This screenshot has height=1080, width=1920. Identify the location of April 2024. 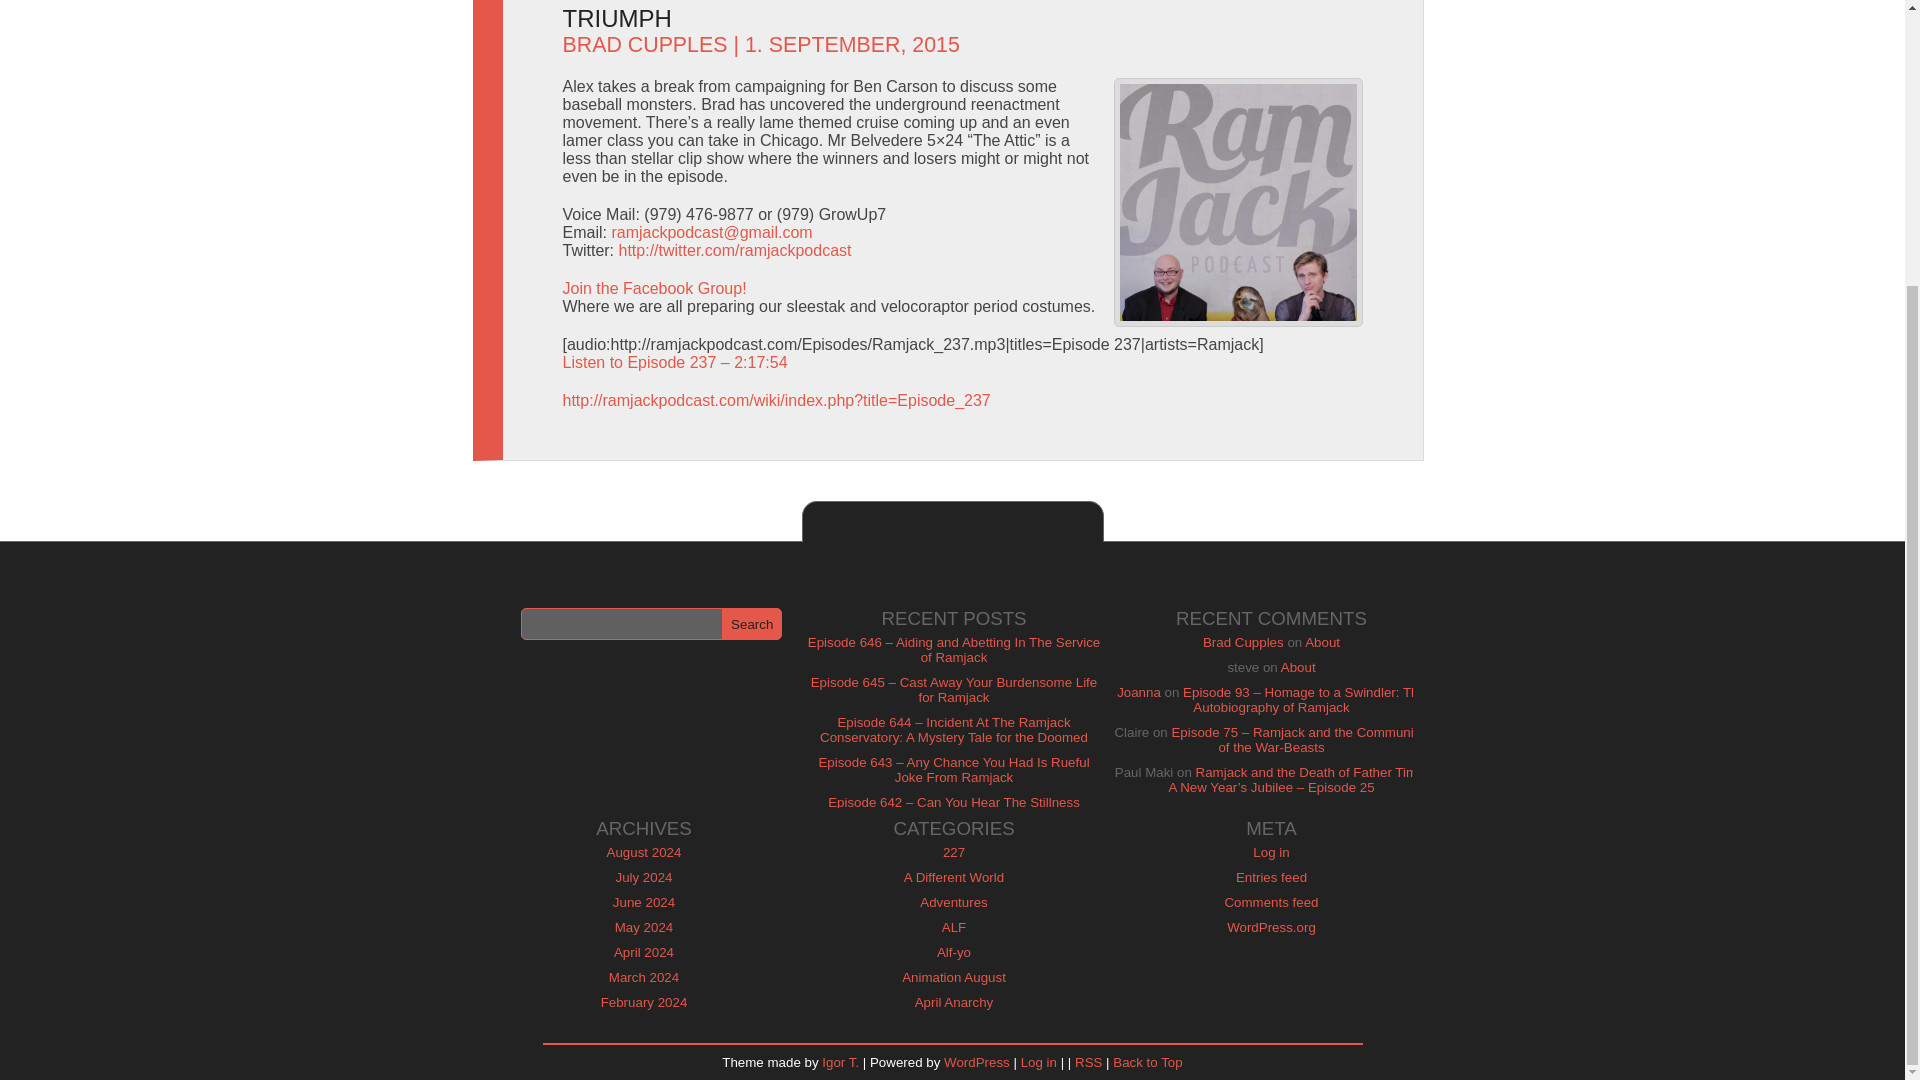
(644, 952).